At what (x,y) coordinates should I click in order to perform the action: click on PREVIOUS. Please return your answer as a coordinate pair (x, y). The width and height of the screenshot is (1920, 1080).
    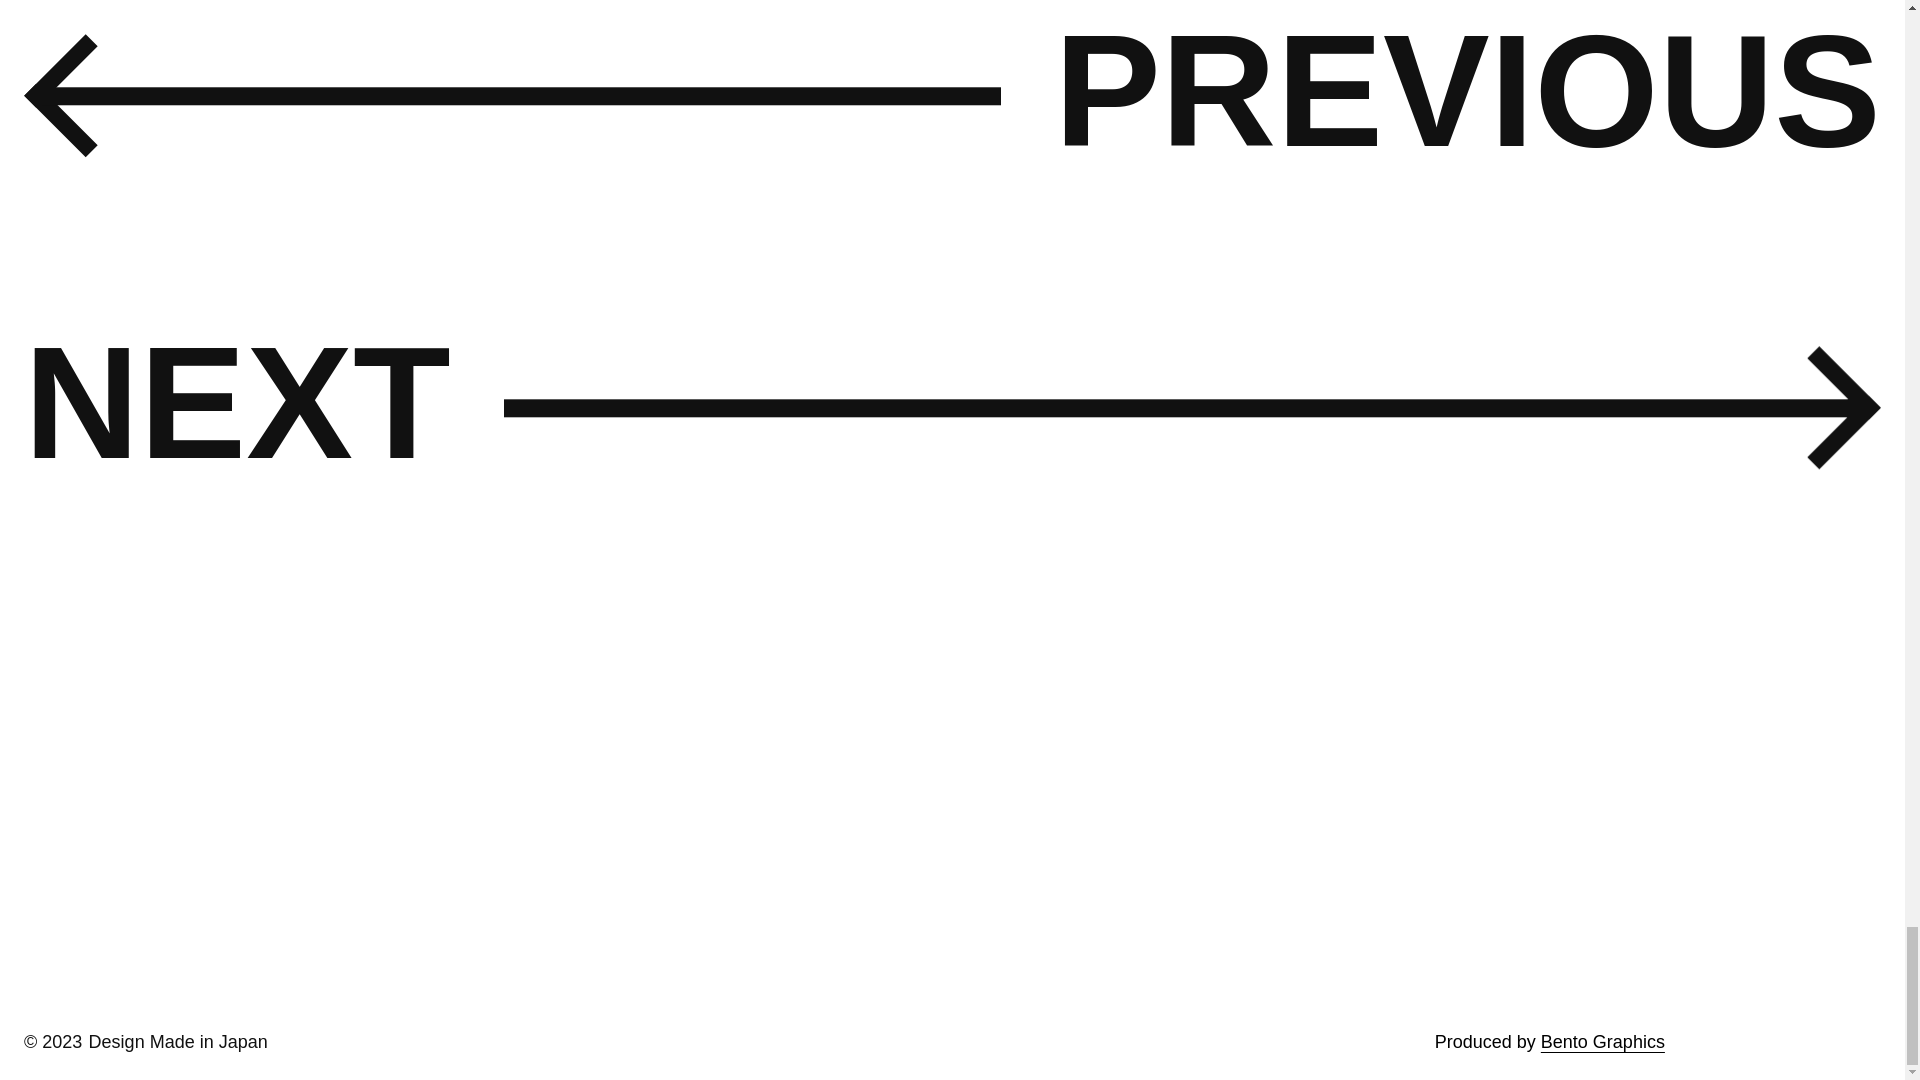
    Looking at the image, I should click on (1468, 105).